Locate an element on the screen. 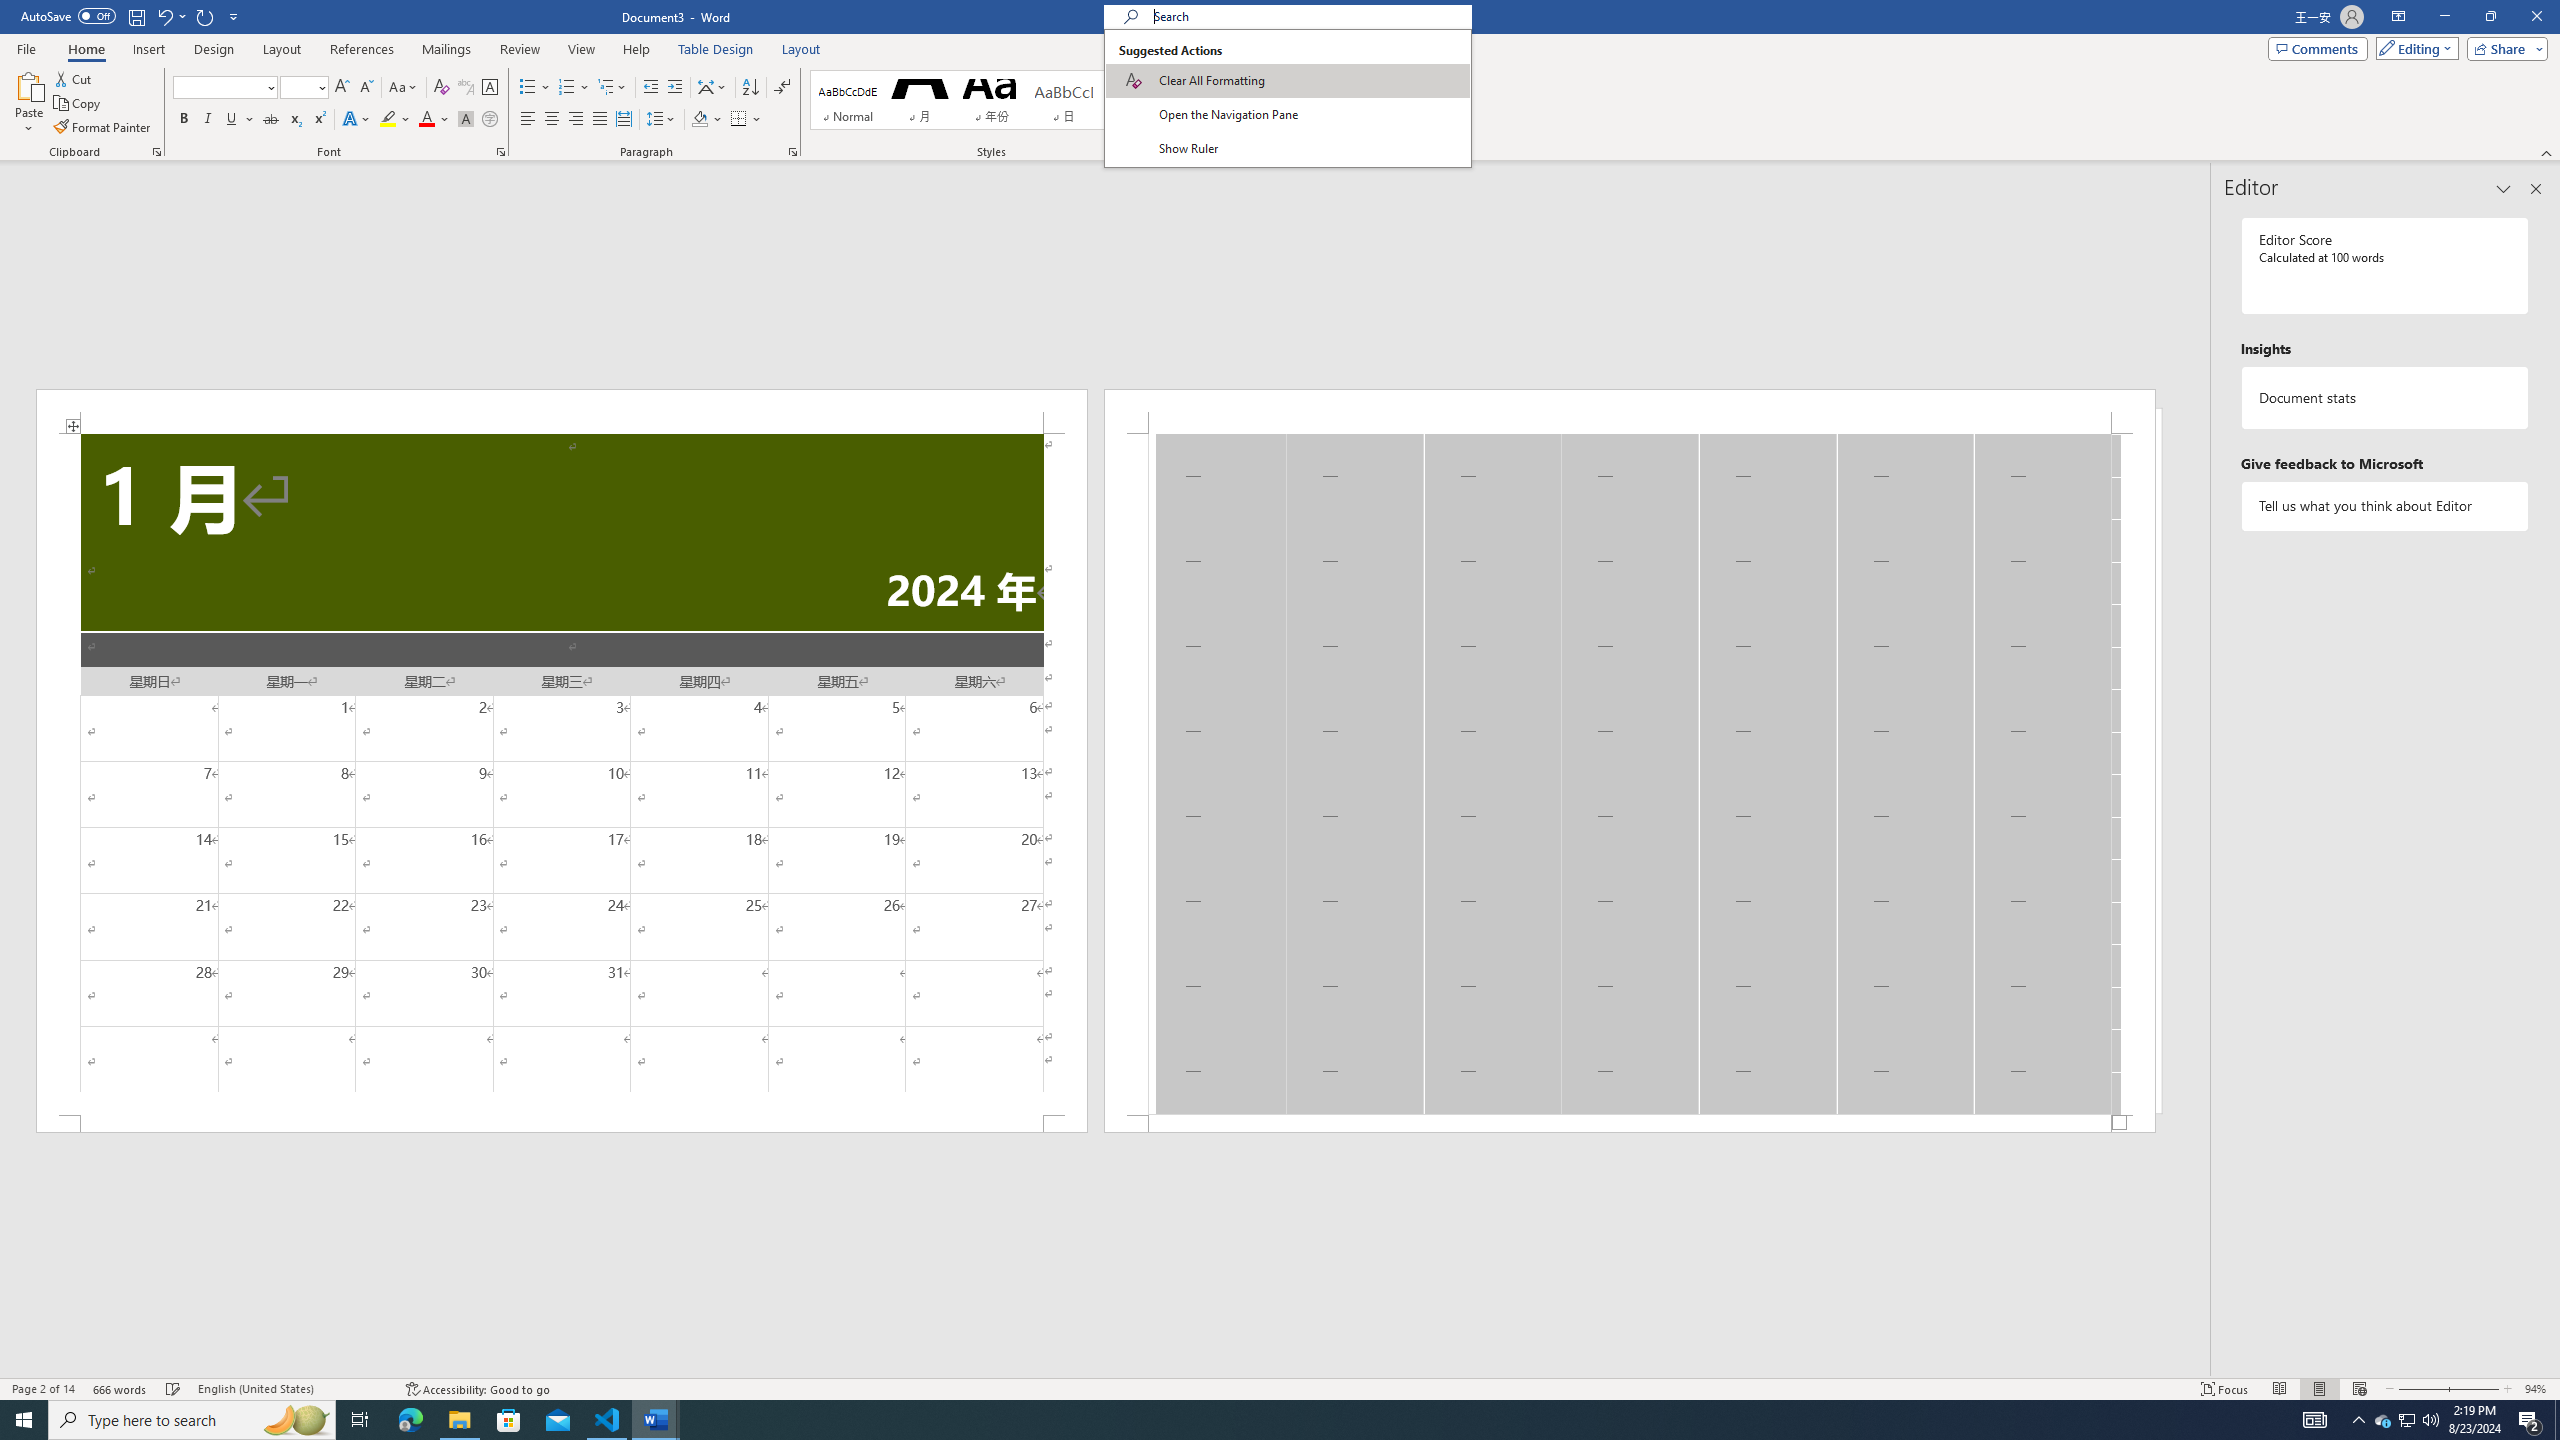 This screenshot has height=1440, width=2560. Numbering is located at coordinates (566, 88).